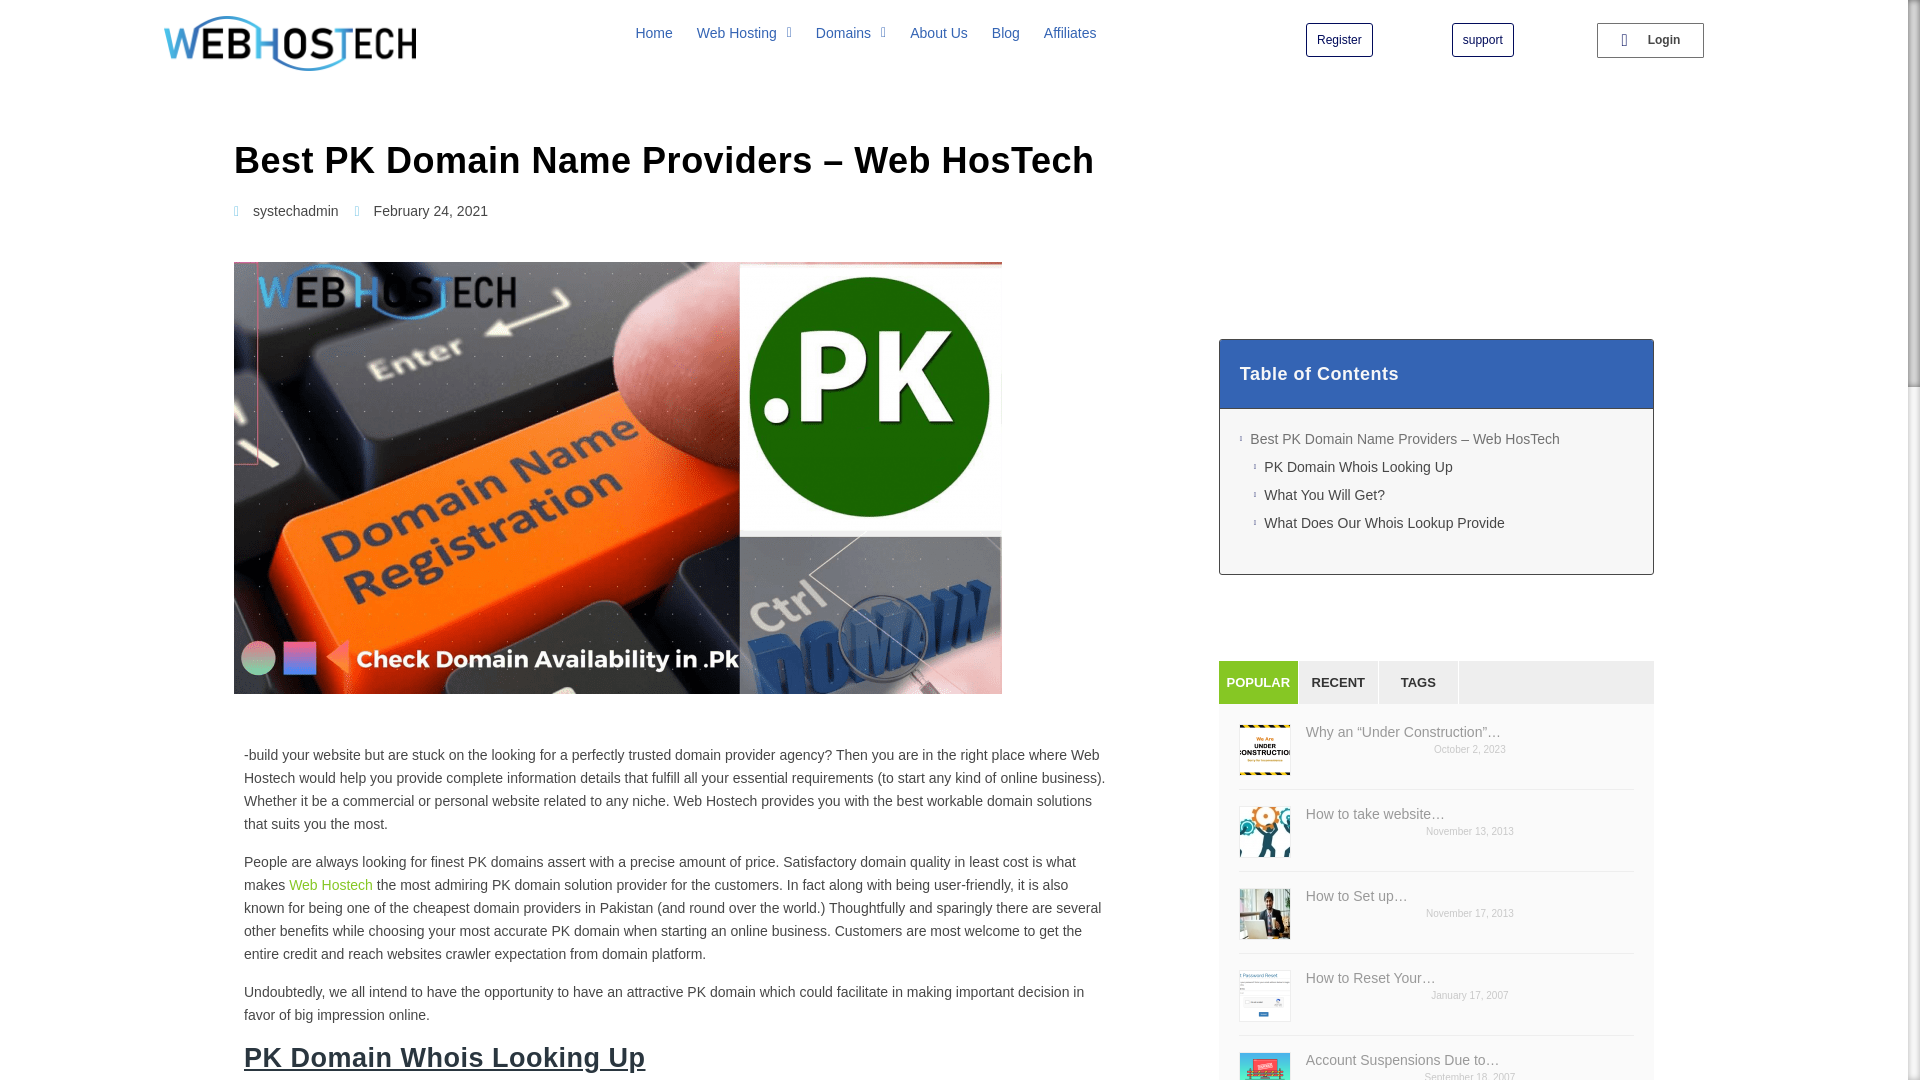  I want to click on Web Hosting, so click(744, 32).